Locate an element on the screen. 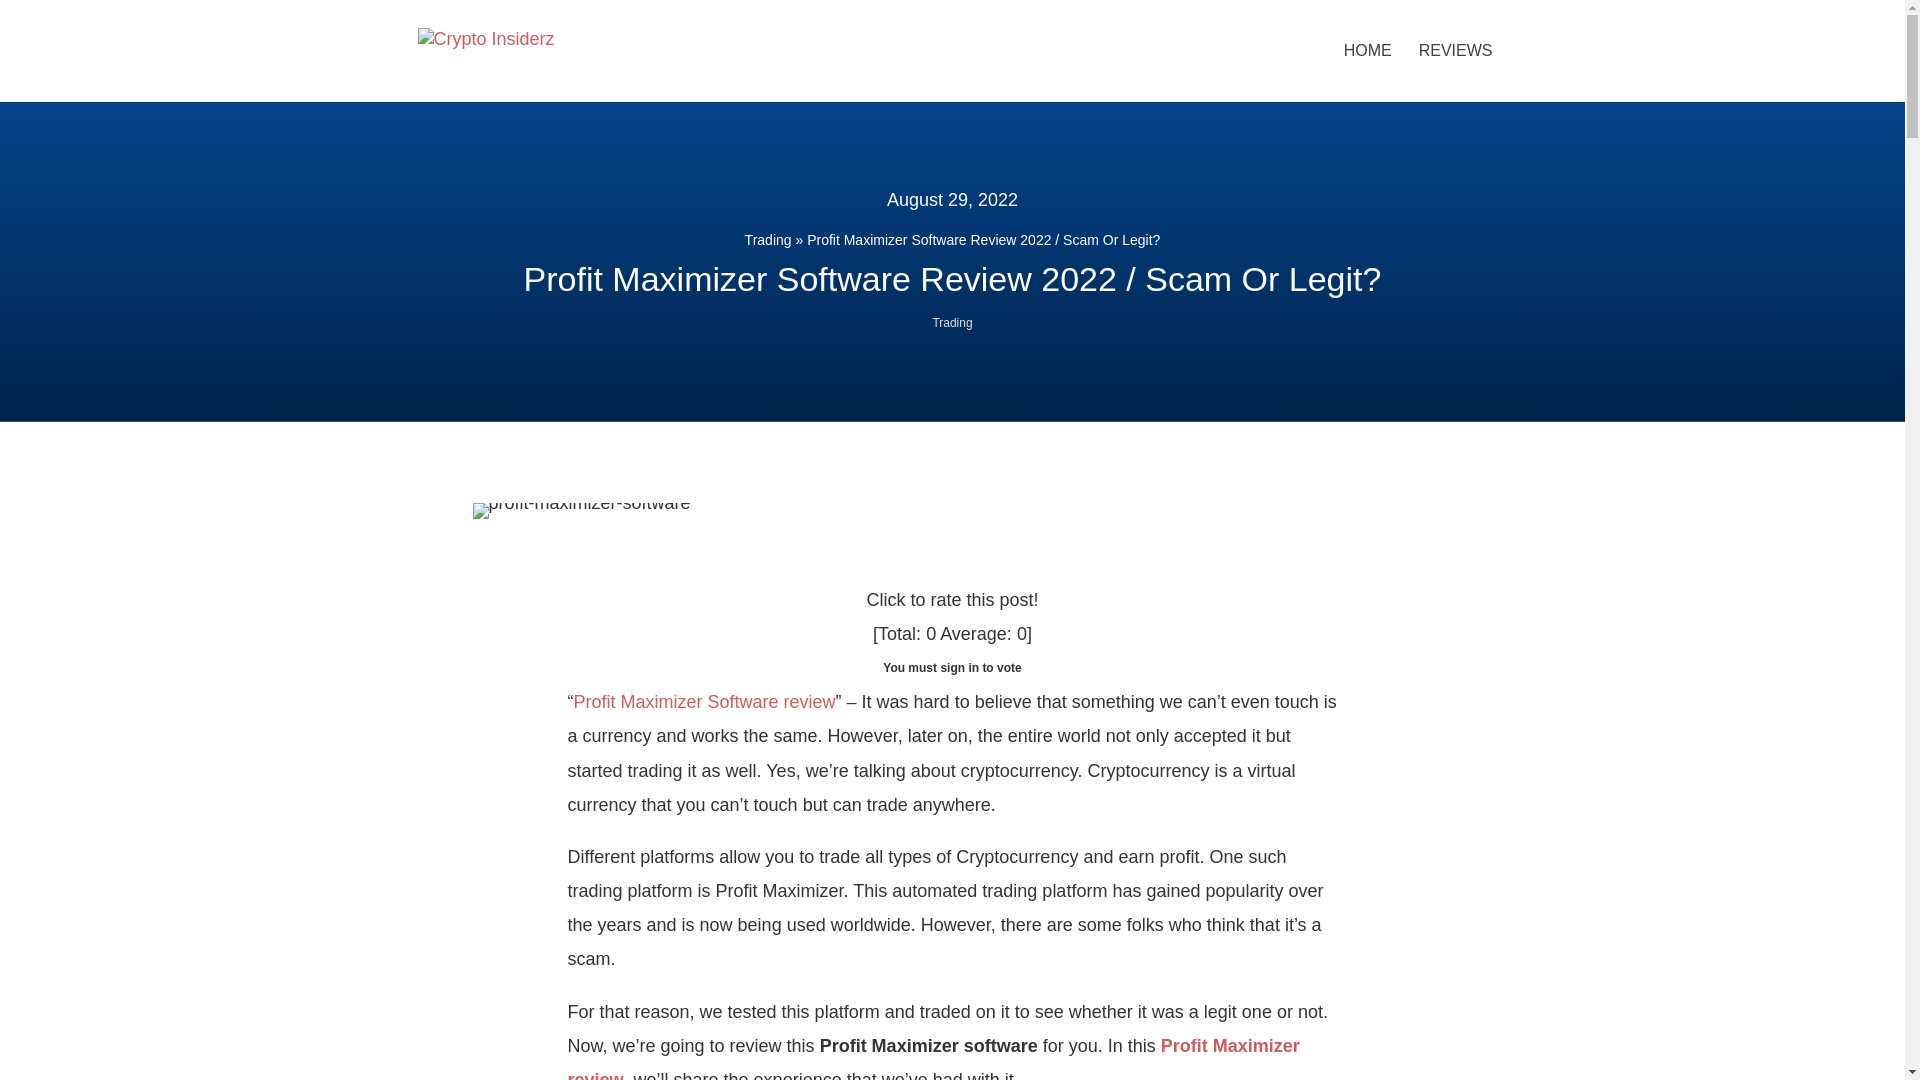 The width and height of the screenshot is (1920, 1080). Trading is located at coordinates (951, 323).